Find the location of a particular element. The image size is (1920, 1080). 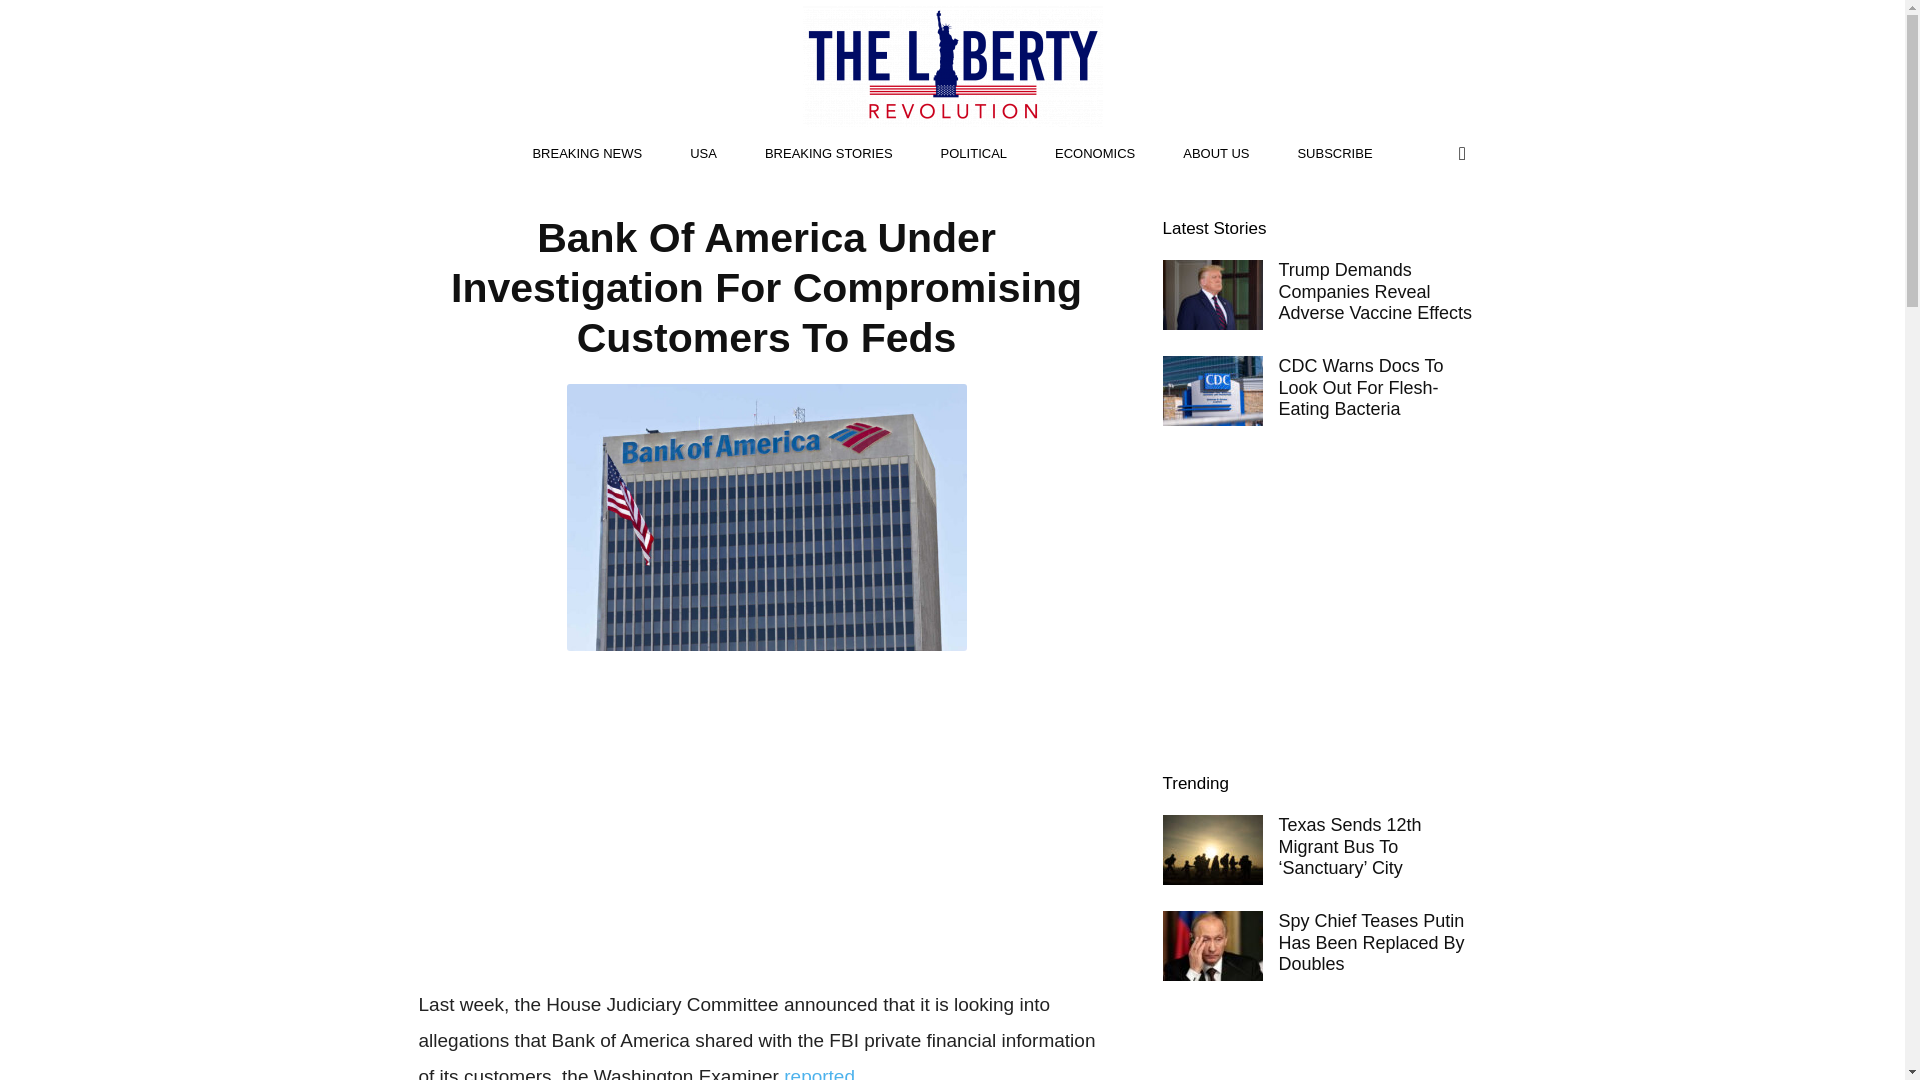

Las,Vegas,-,Circa,July,2016:,Bank,Of,America,Bank is located at coordinates (766, 518).